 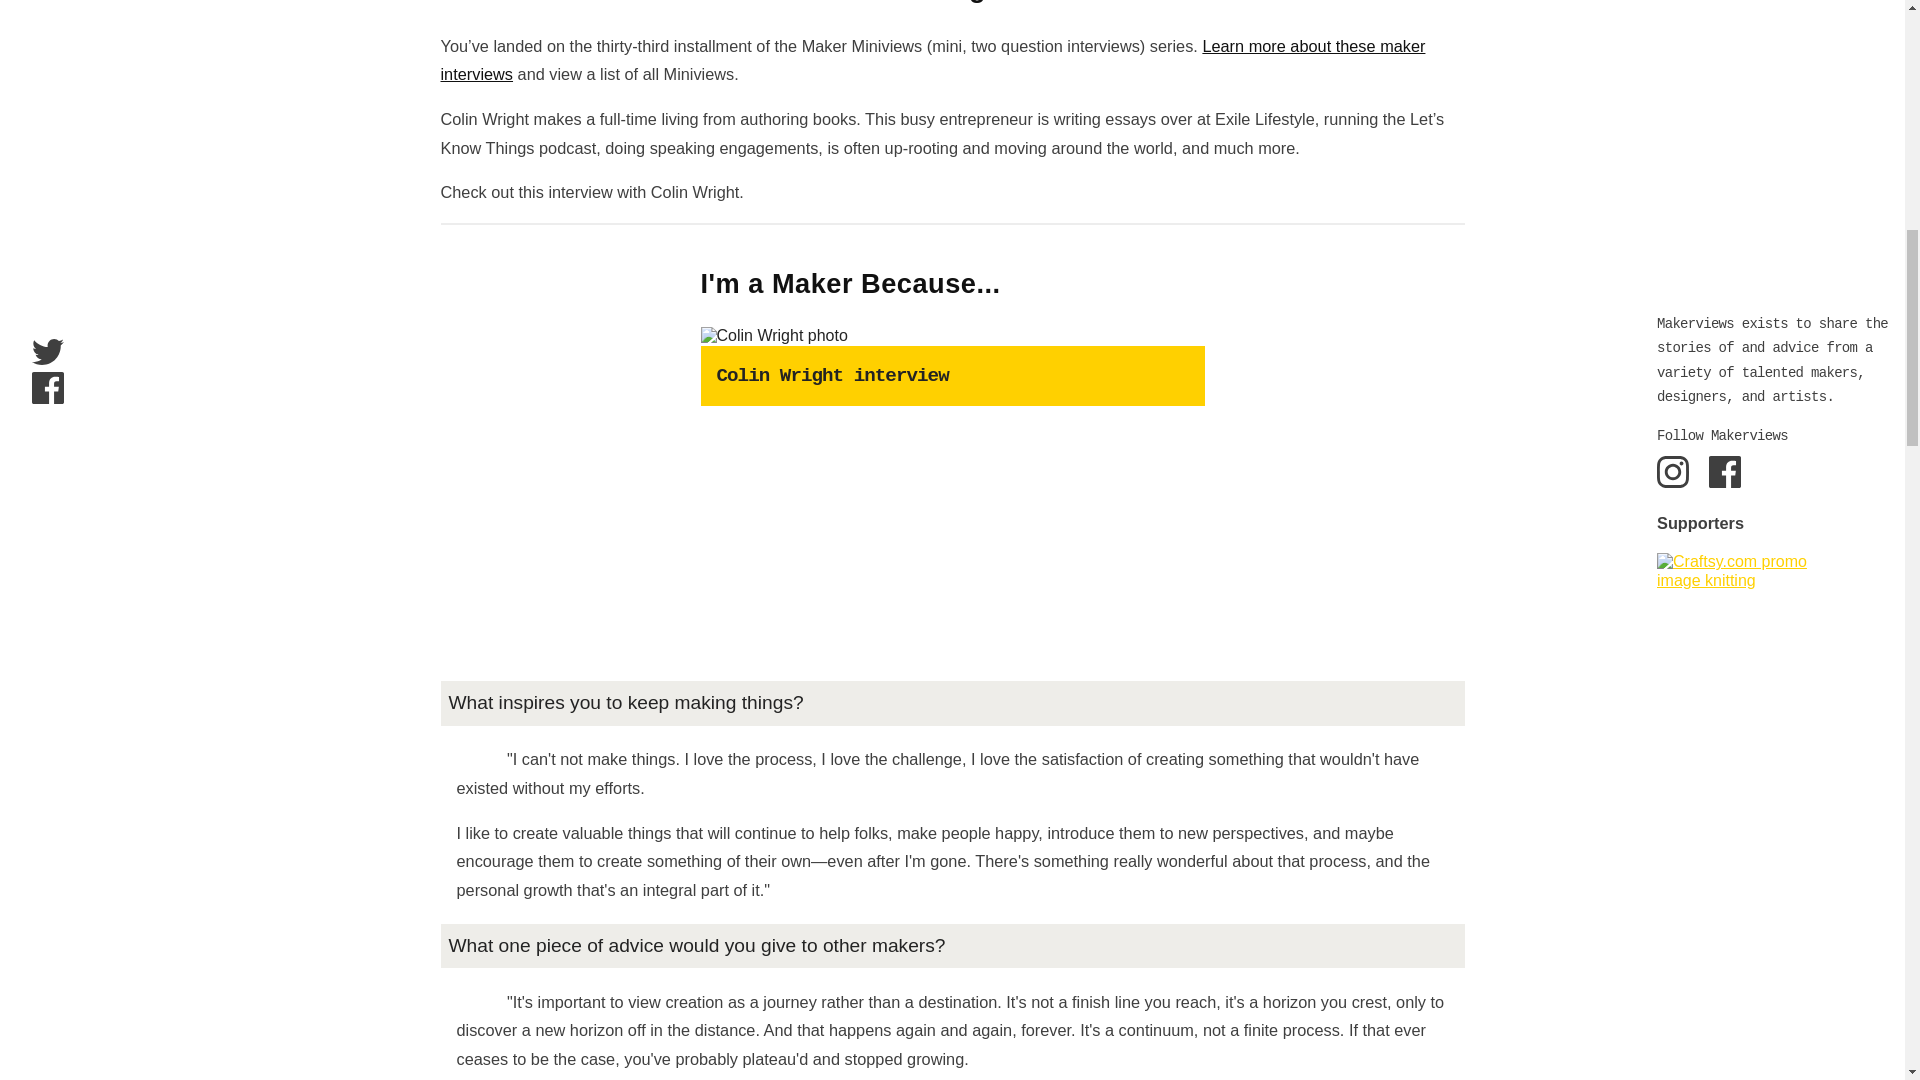 I want to click on Instagram, so click(x=1672, y=472).